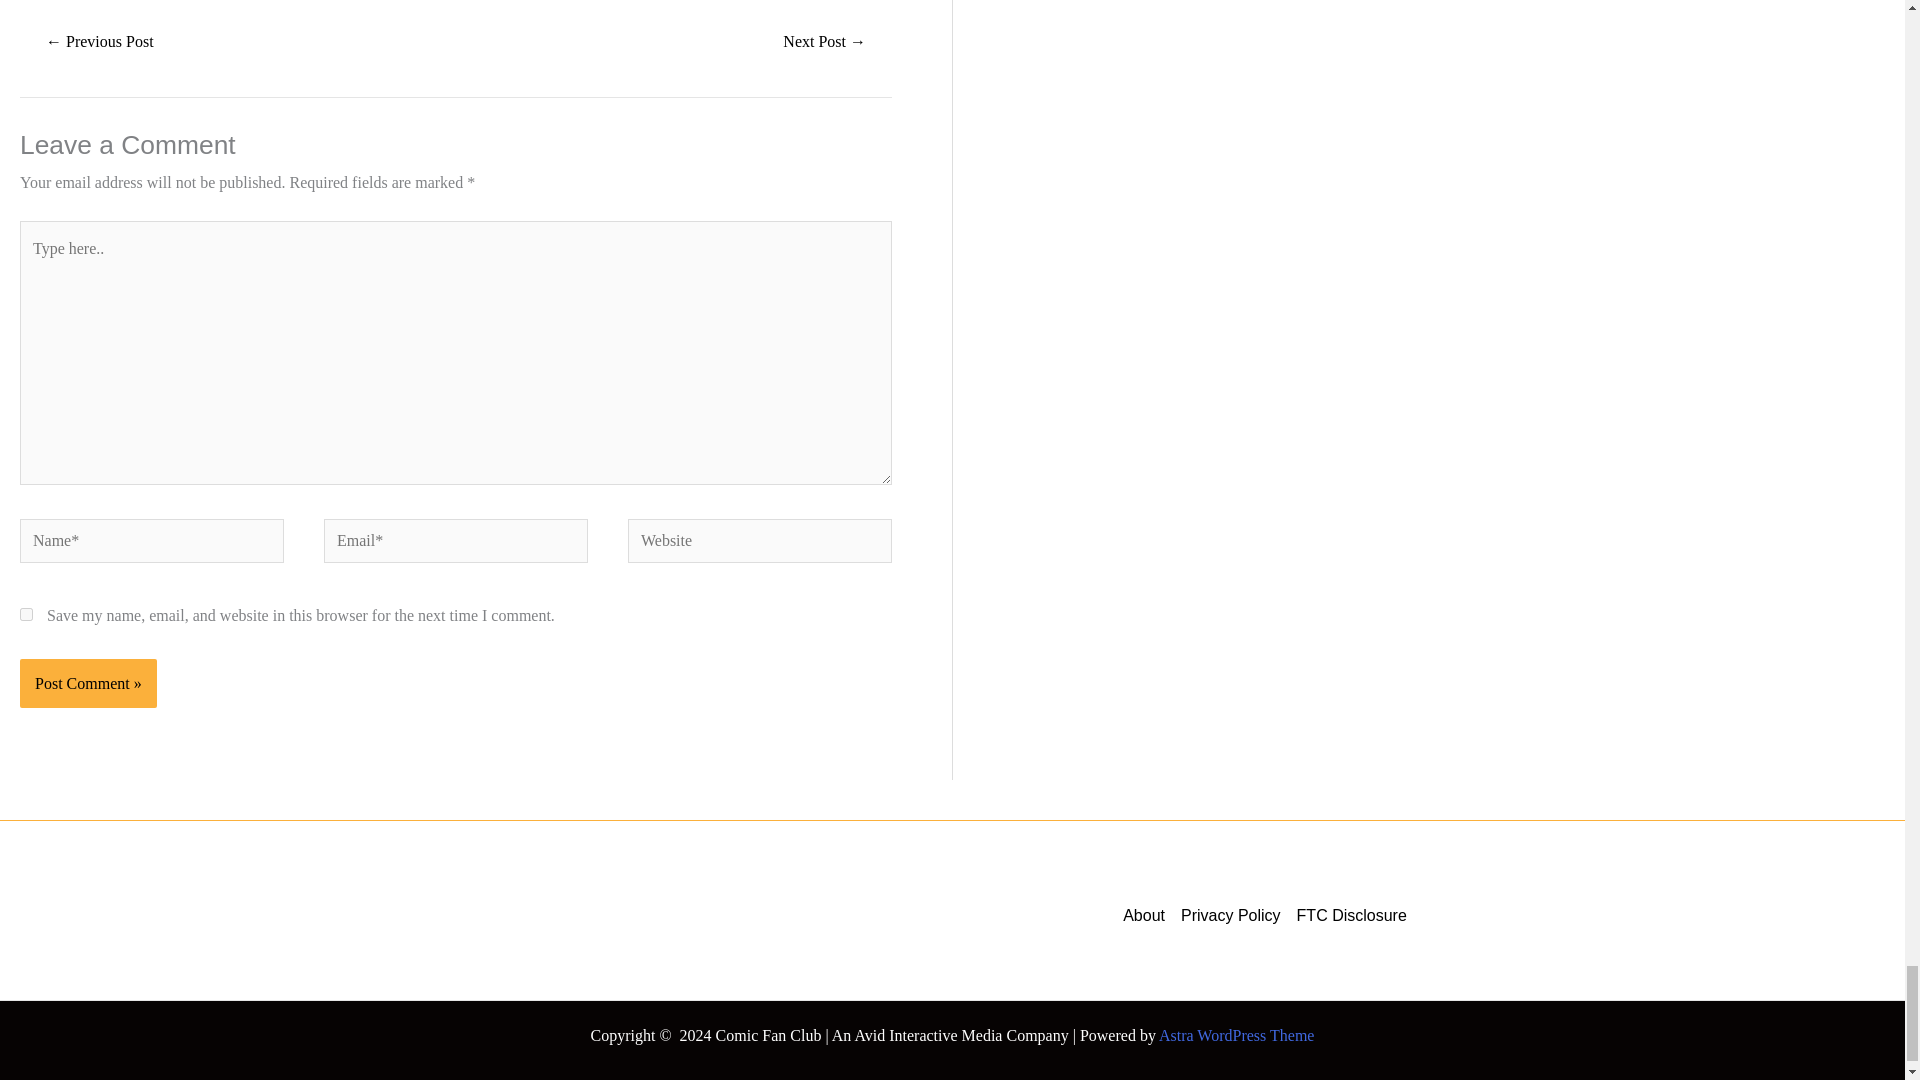 Image resolution: width=1920 pixels, height=1080 pixels. What do you see at coordinates (824, 42) in the screenshot?
I see `The Best Wonder Woman Pajamas` at bounding box center [824, 42].